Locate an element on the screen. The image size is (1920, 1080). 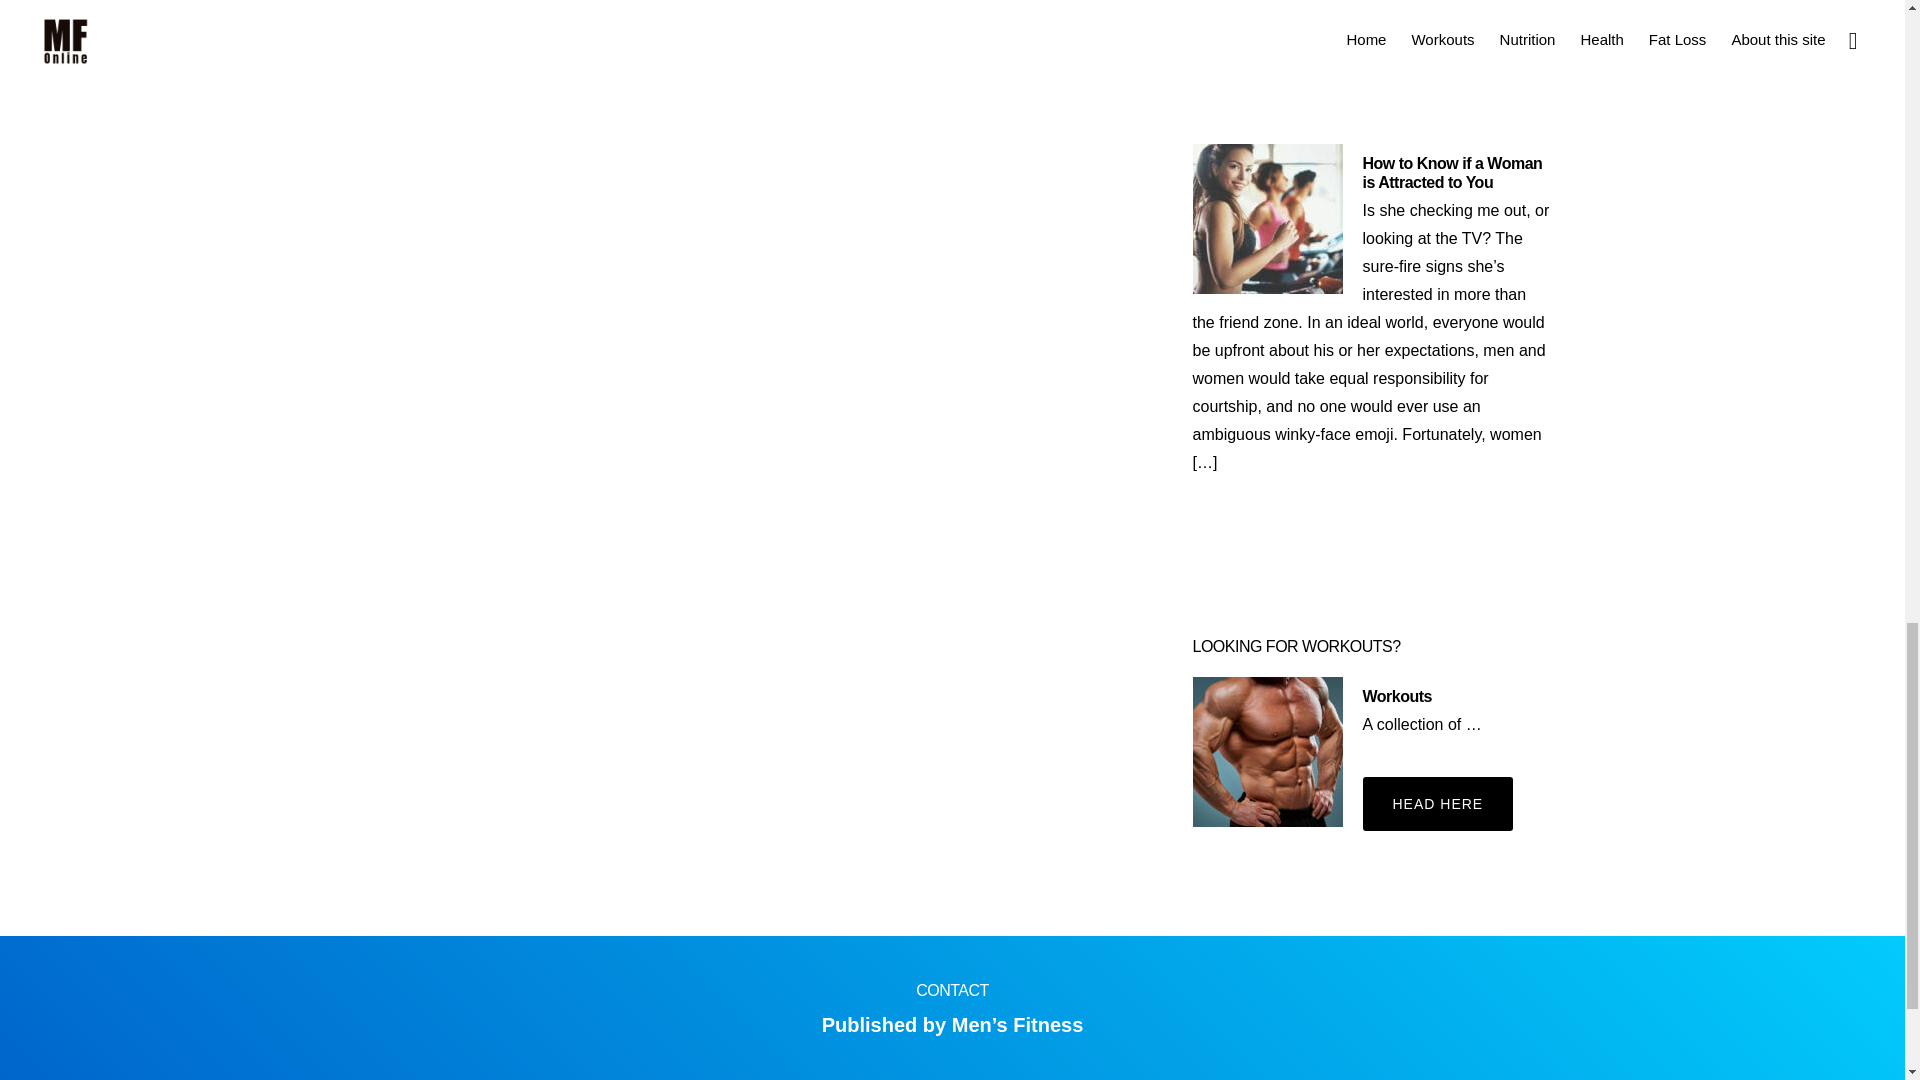
Workouts is located at coordinates (1396, 696).